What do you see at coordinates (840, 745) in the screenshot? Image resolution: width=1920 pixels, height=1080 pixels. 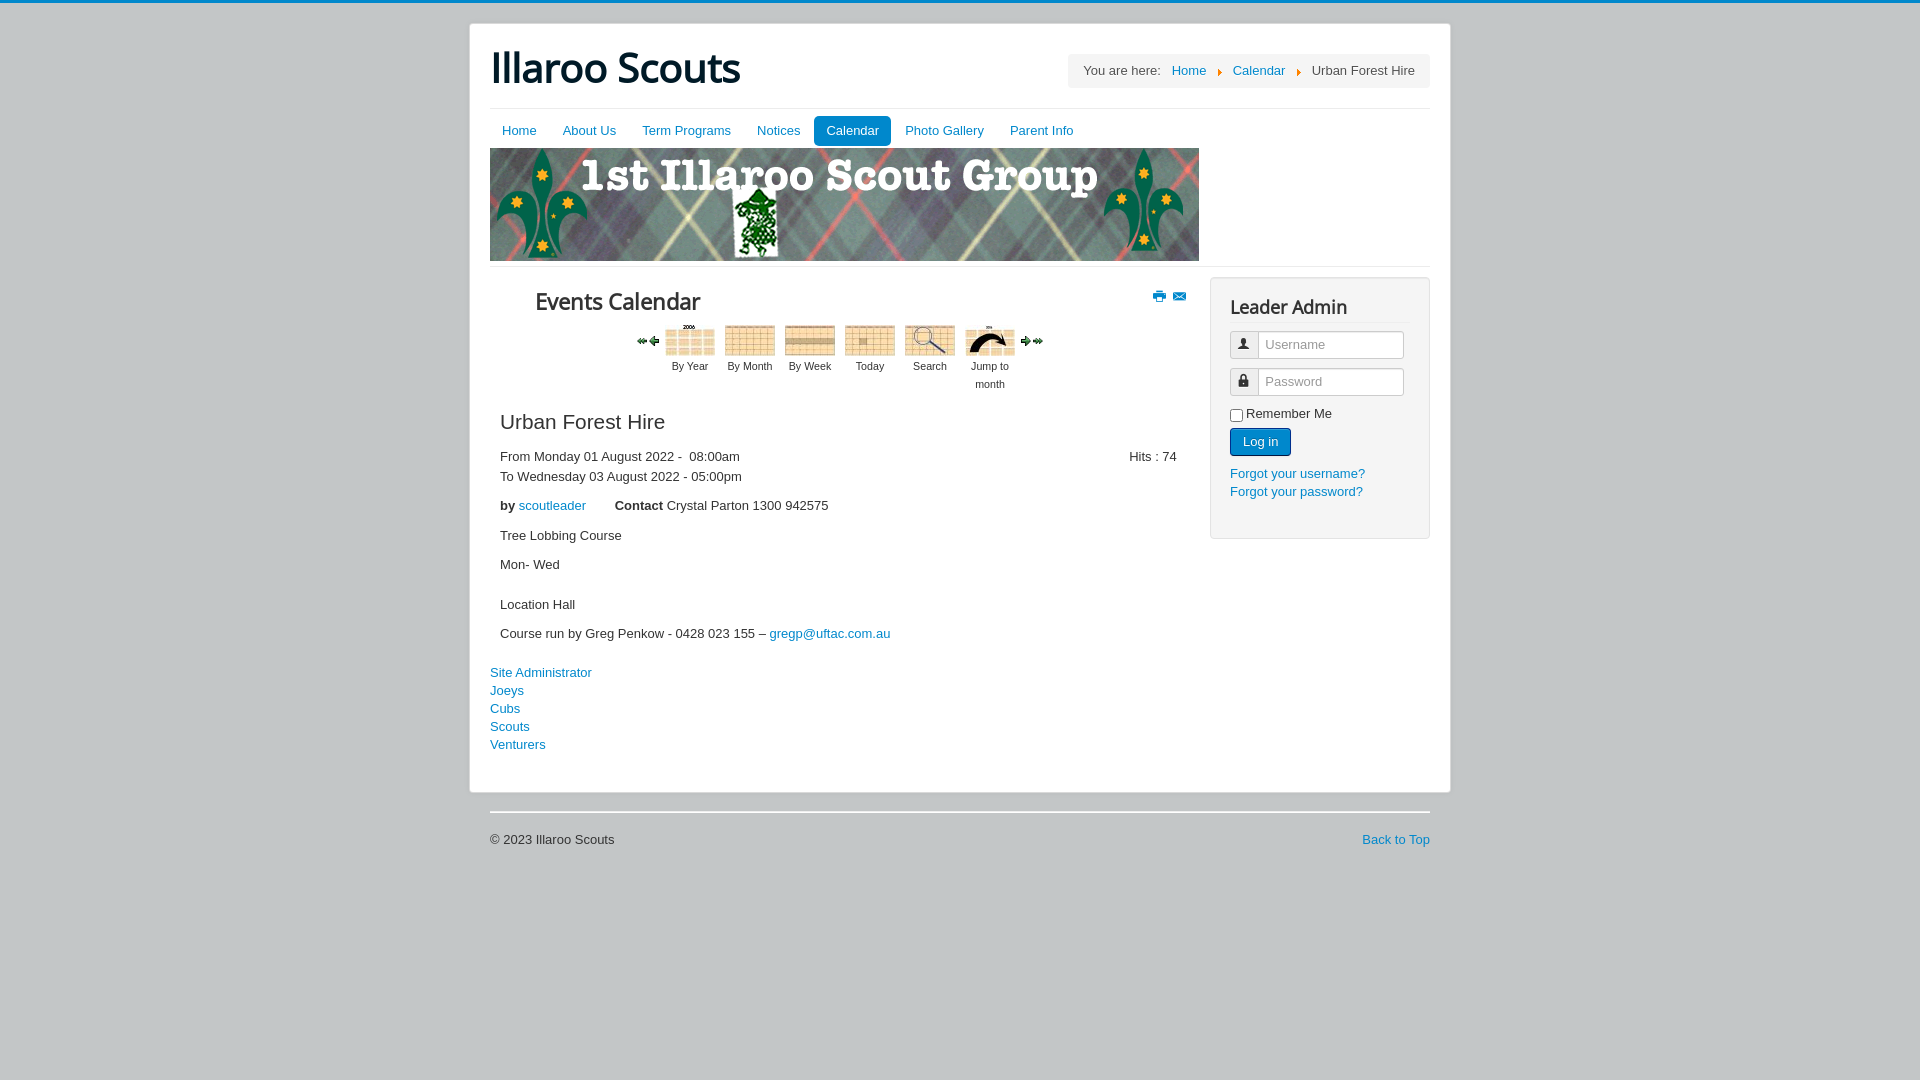 I see `Venturers` at bounding box center [840, 745].